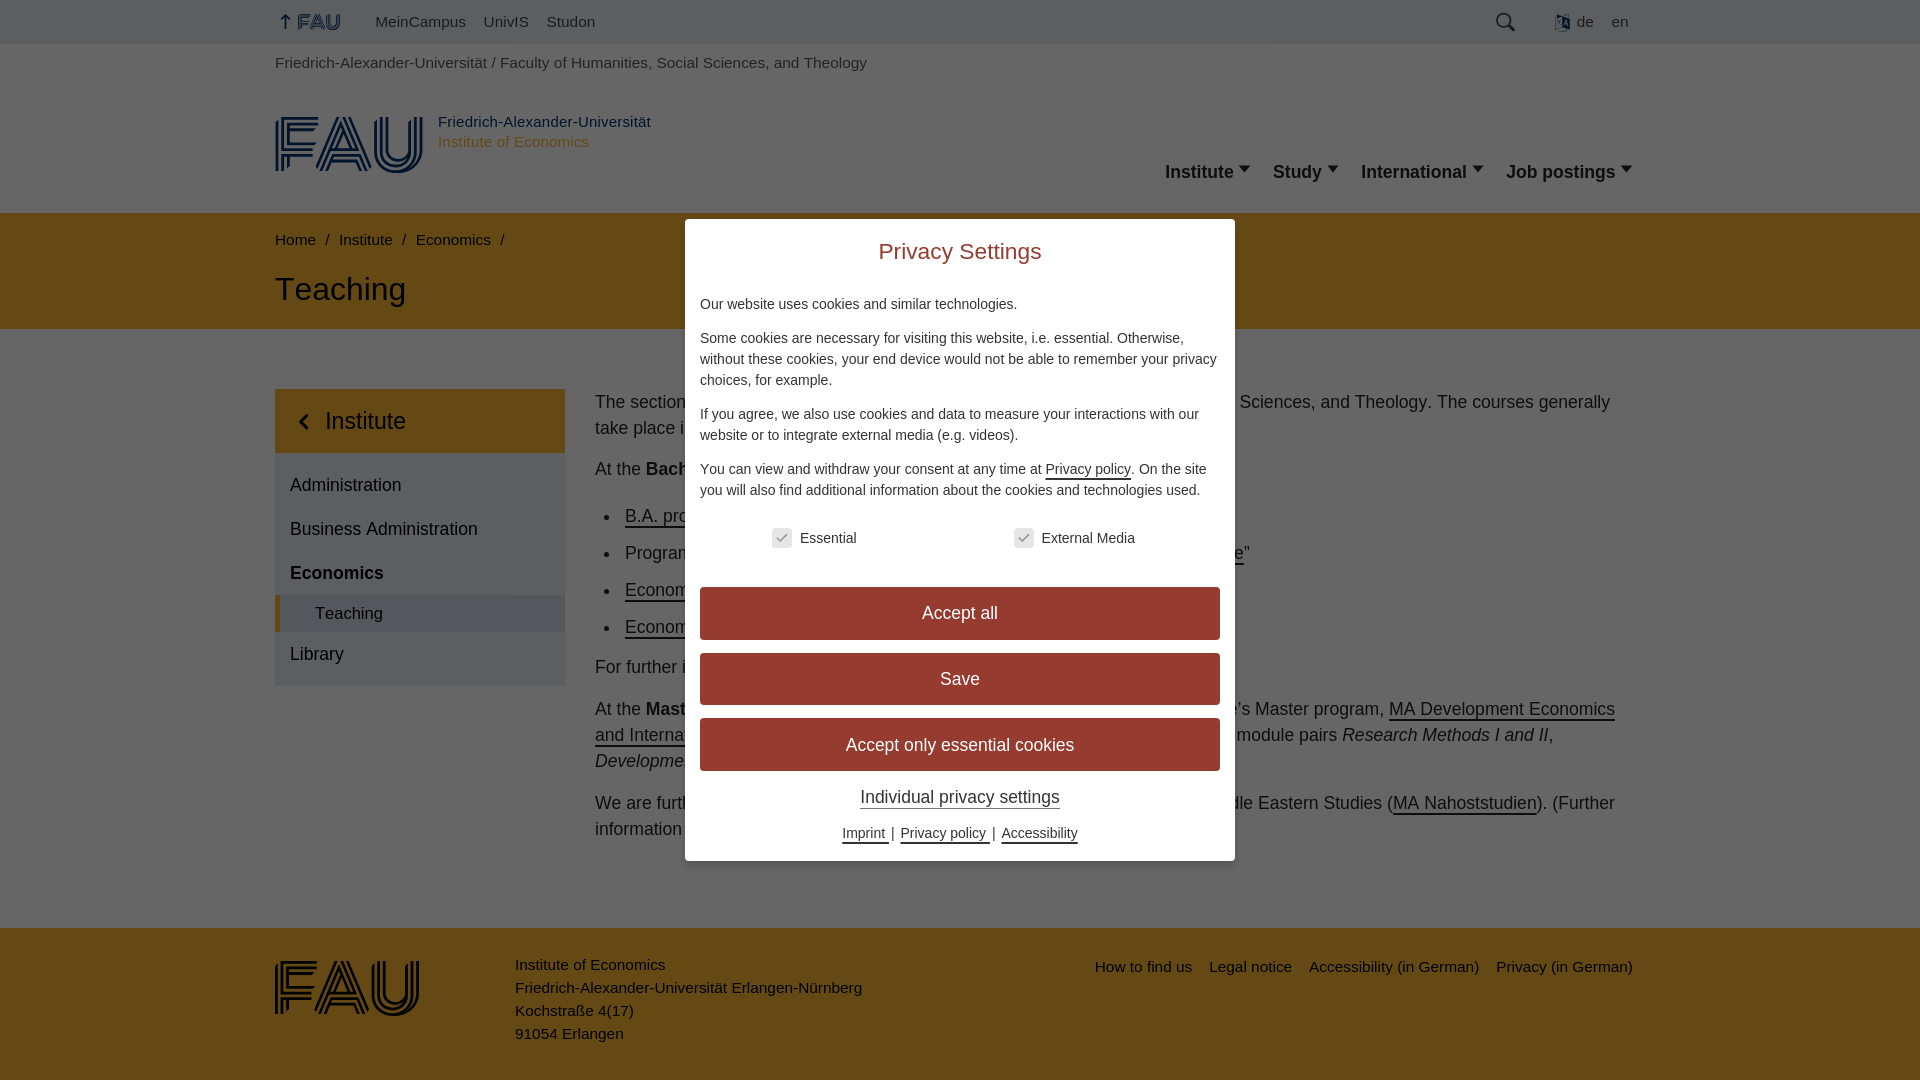 The height and width of the screenshot is (1080, 1920). I want to click on Studon, so click(570, 22).